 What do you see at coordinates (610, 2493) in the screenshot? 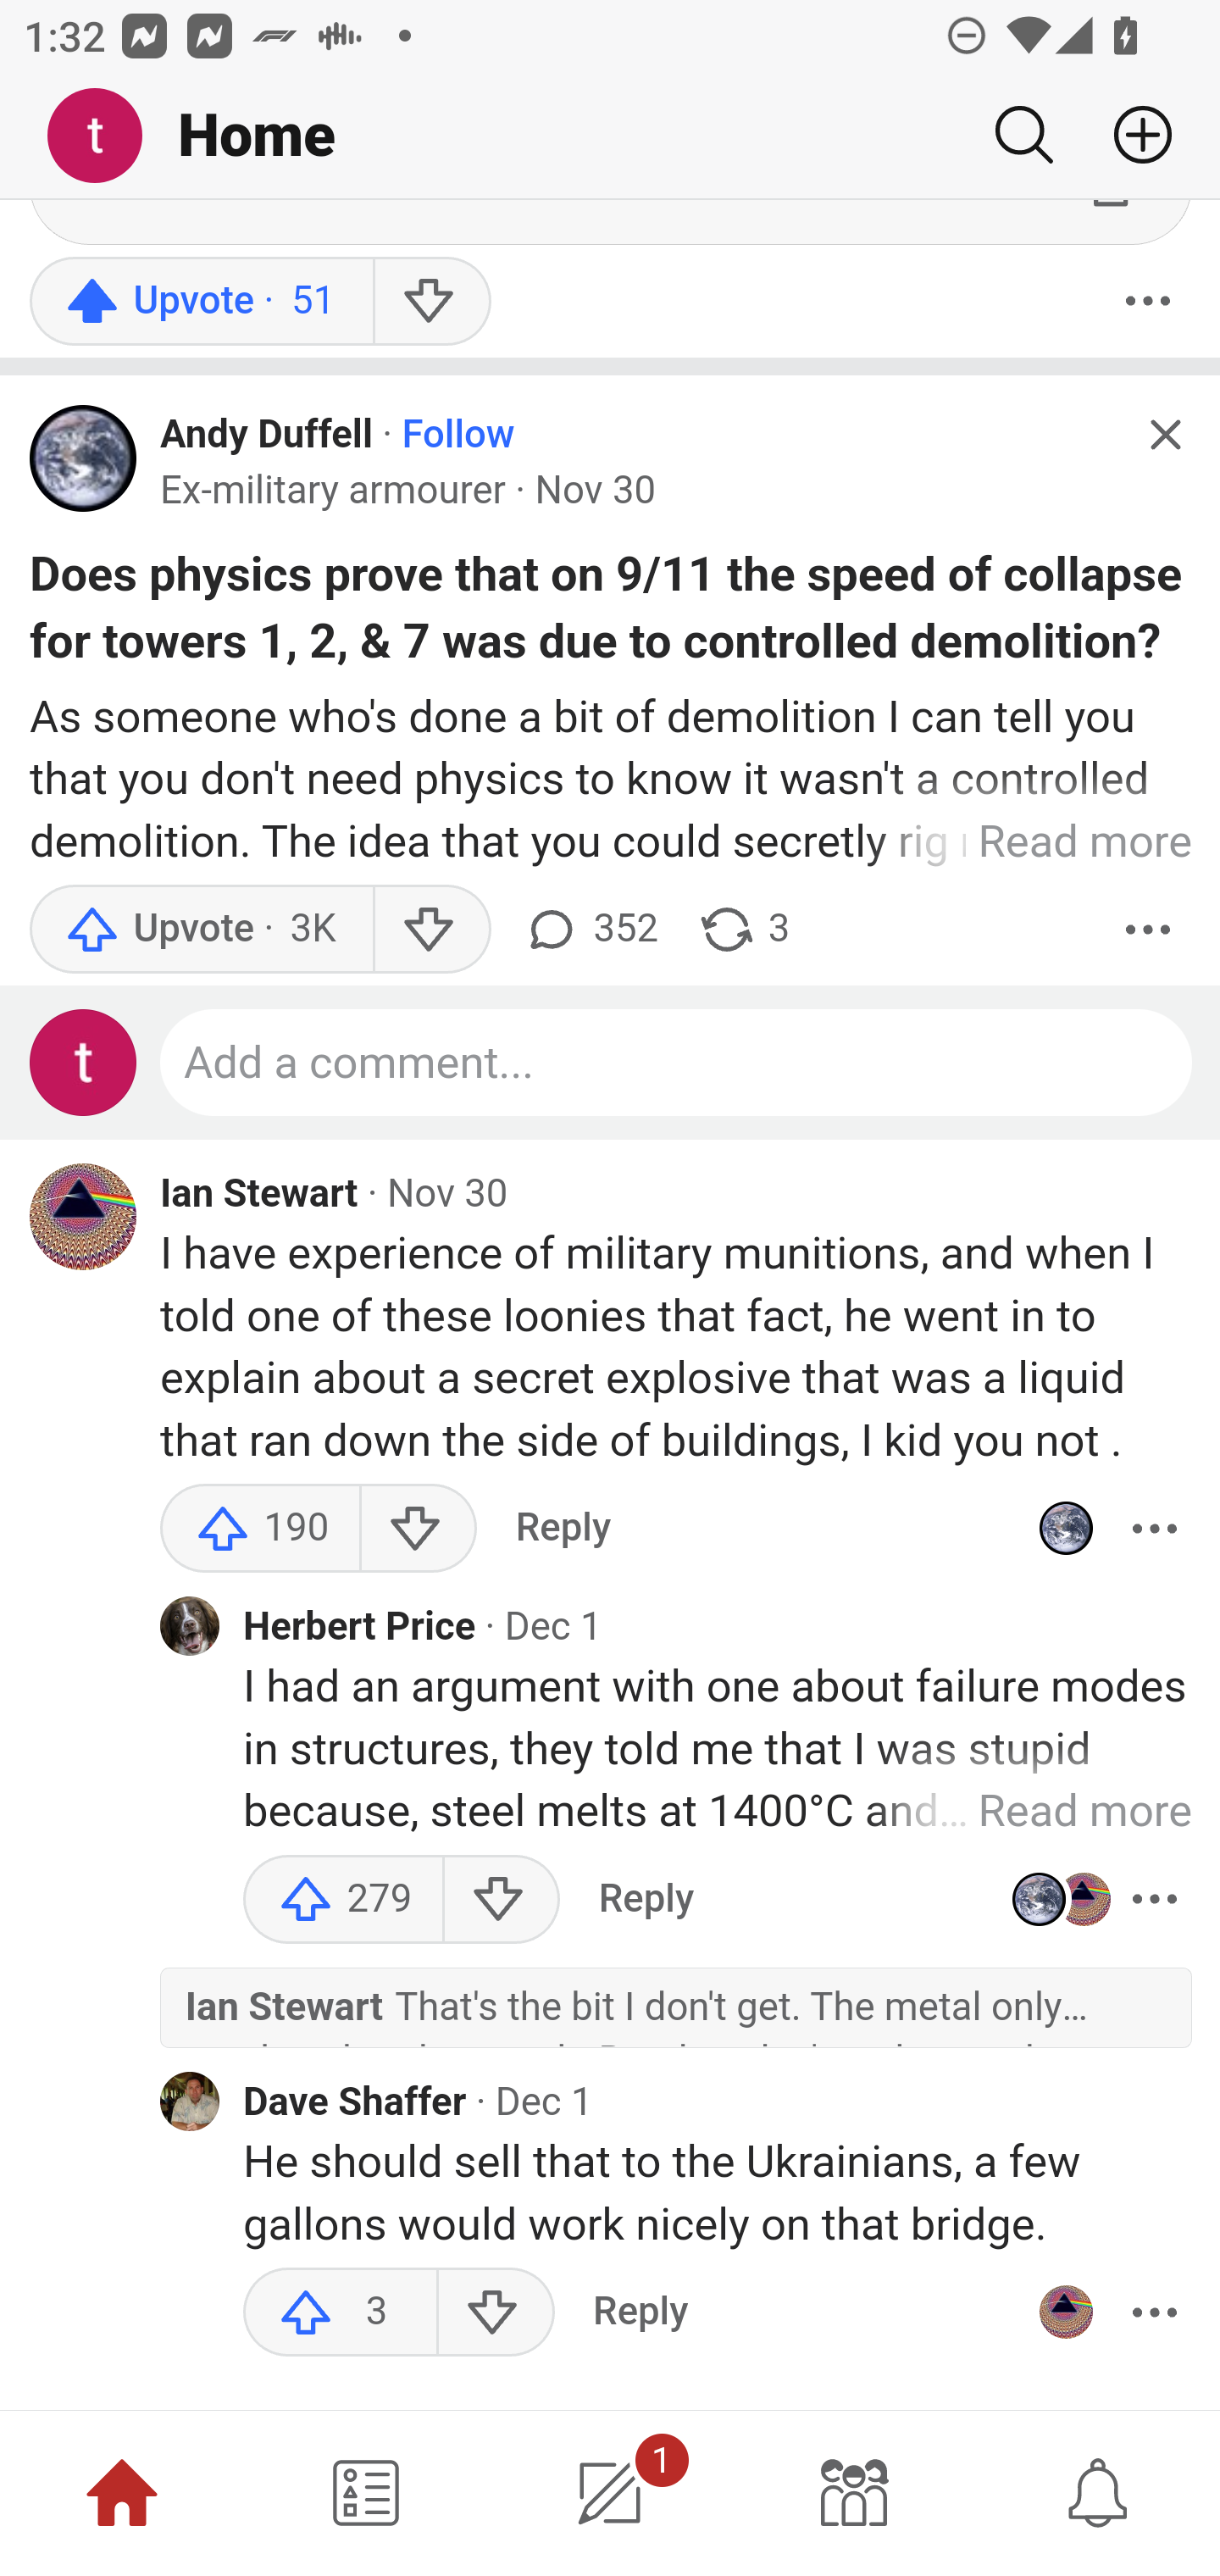
I see `1` at bounding box center [610, 2493].